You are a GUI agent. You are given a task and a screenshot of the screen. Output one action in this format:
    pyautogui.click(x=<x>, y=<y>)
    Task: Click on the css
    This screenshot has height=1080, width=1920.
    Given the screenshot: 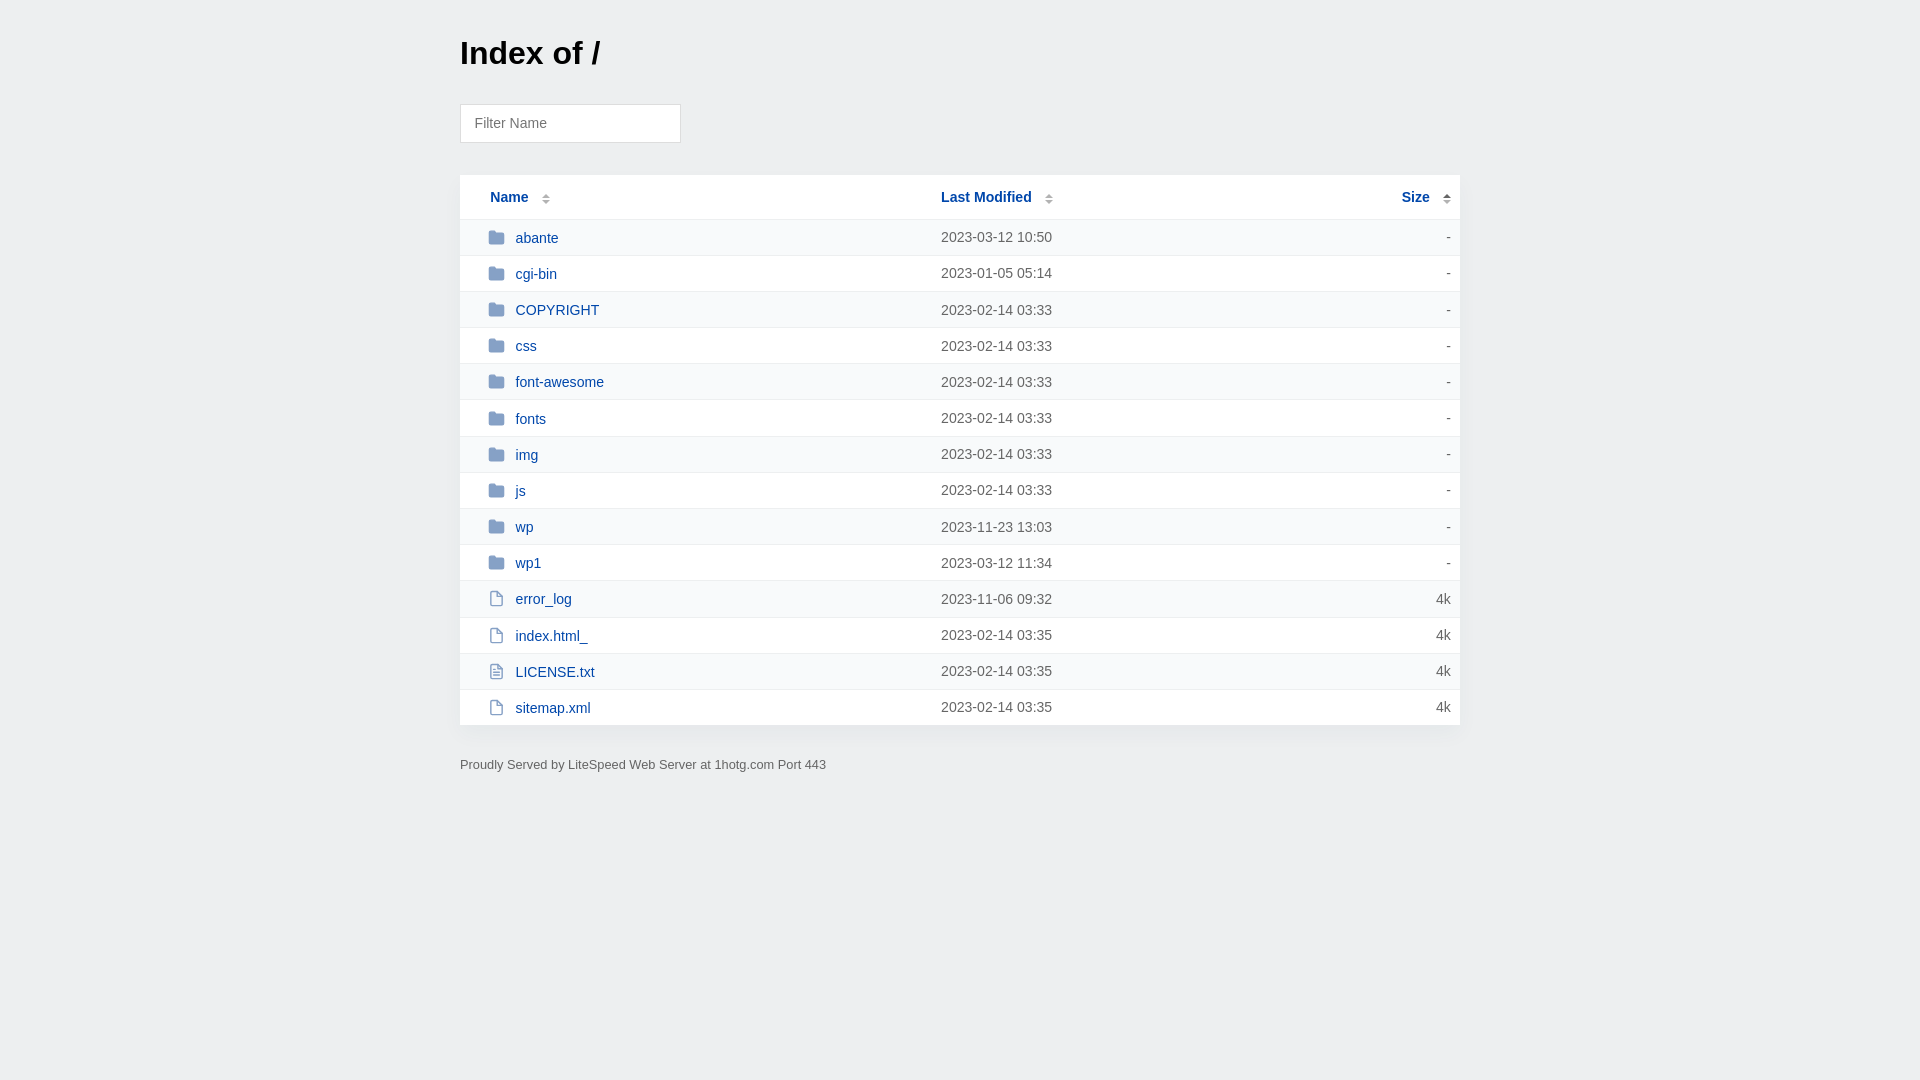 What is the action you would take?
    pyautogui.click(x=706, y=346)
    